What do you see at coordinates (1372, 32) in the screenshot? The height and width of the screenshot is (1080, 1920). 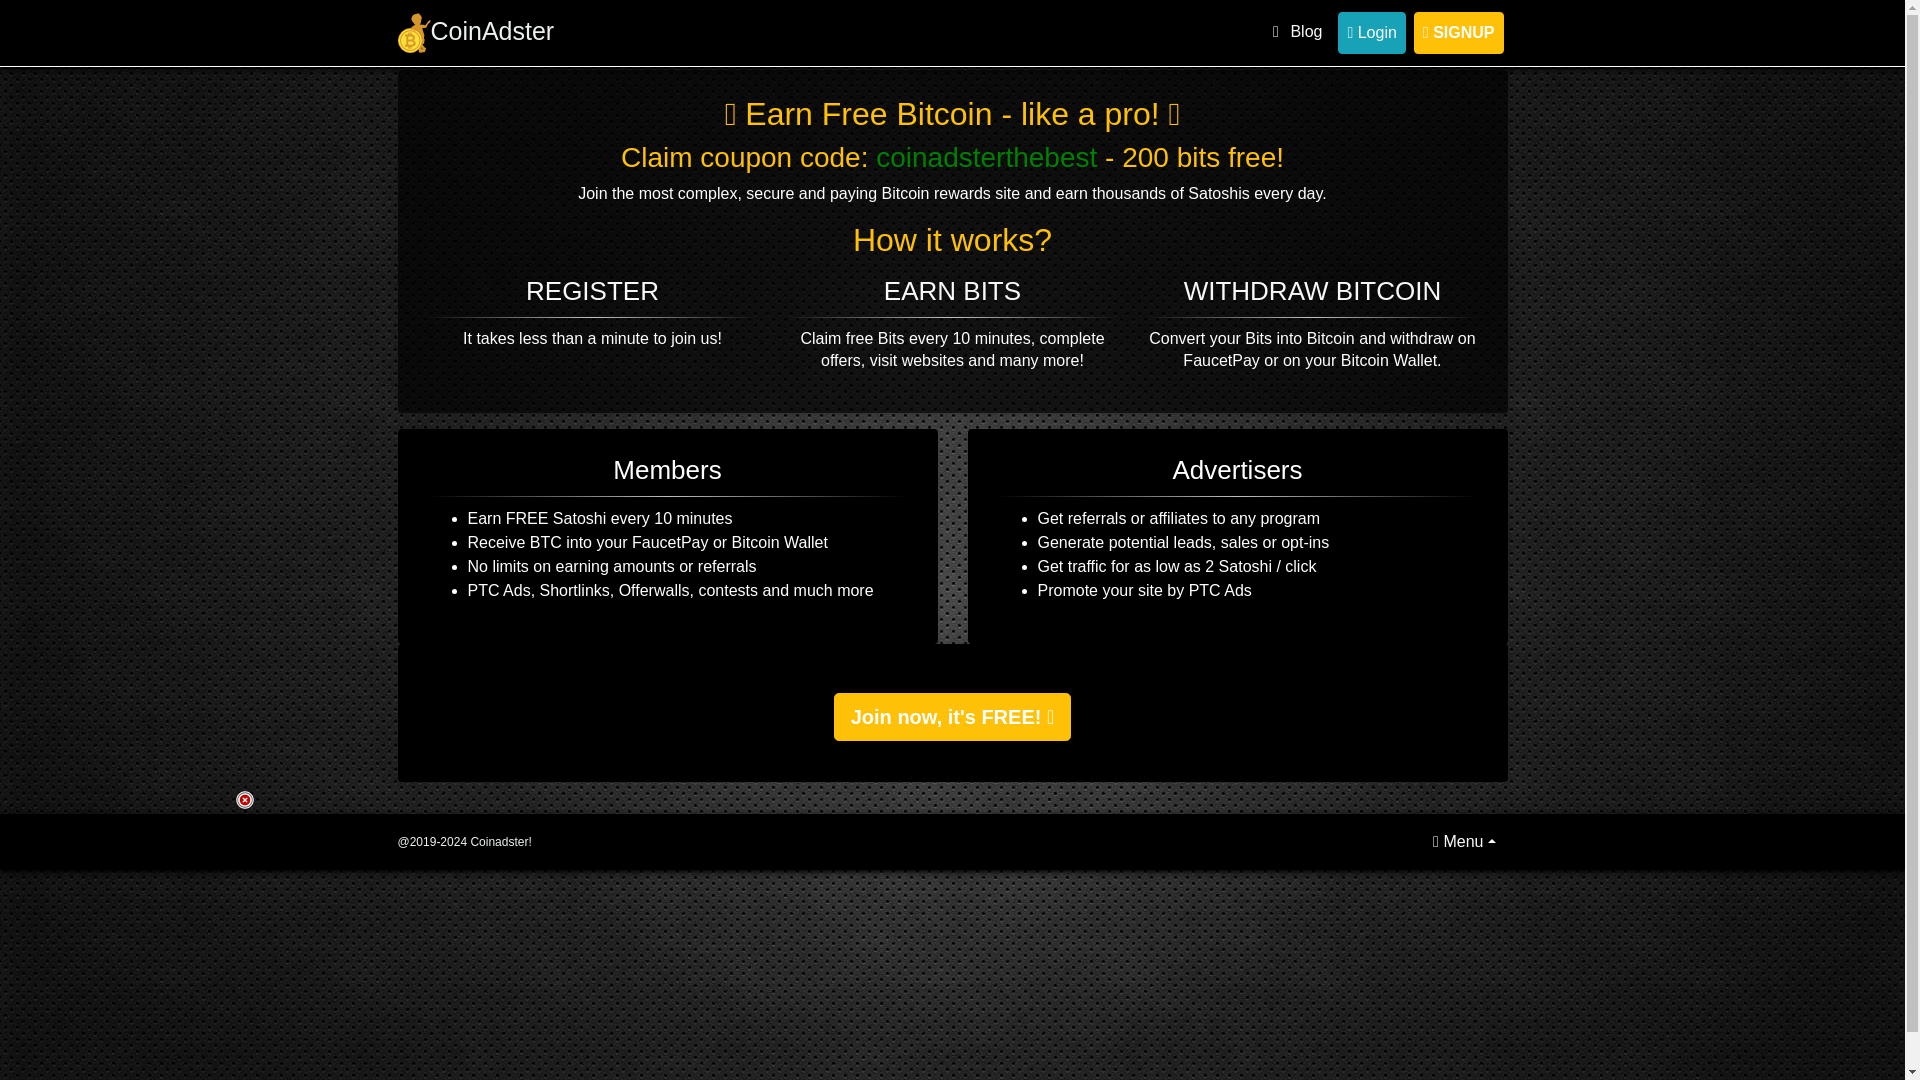 I see `Login` at bounding box center [1372, 32].